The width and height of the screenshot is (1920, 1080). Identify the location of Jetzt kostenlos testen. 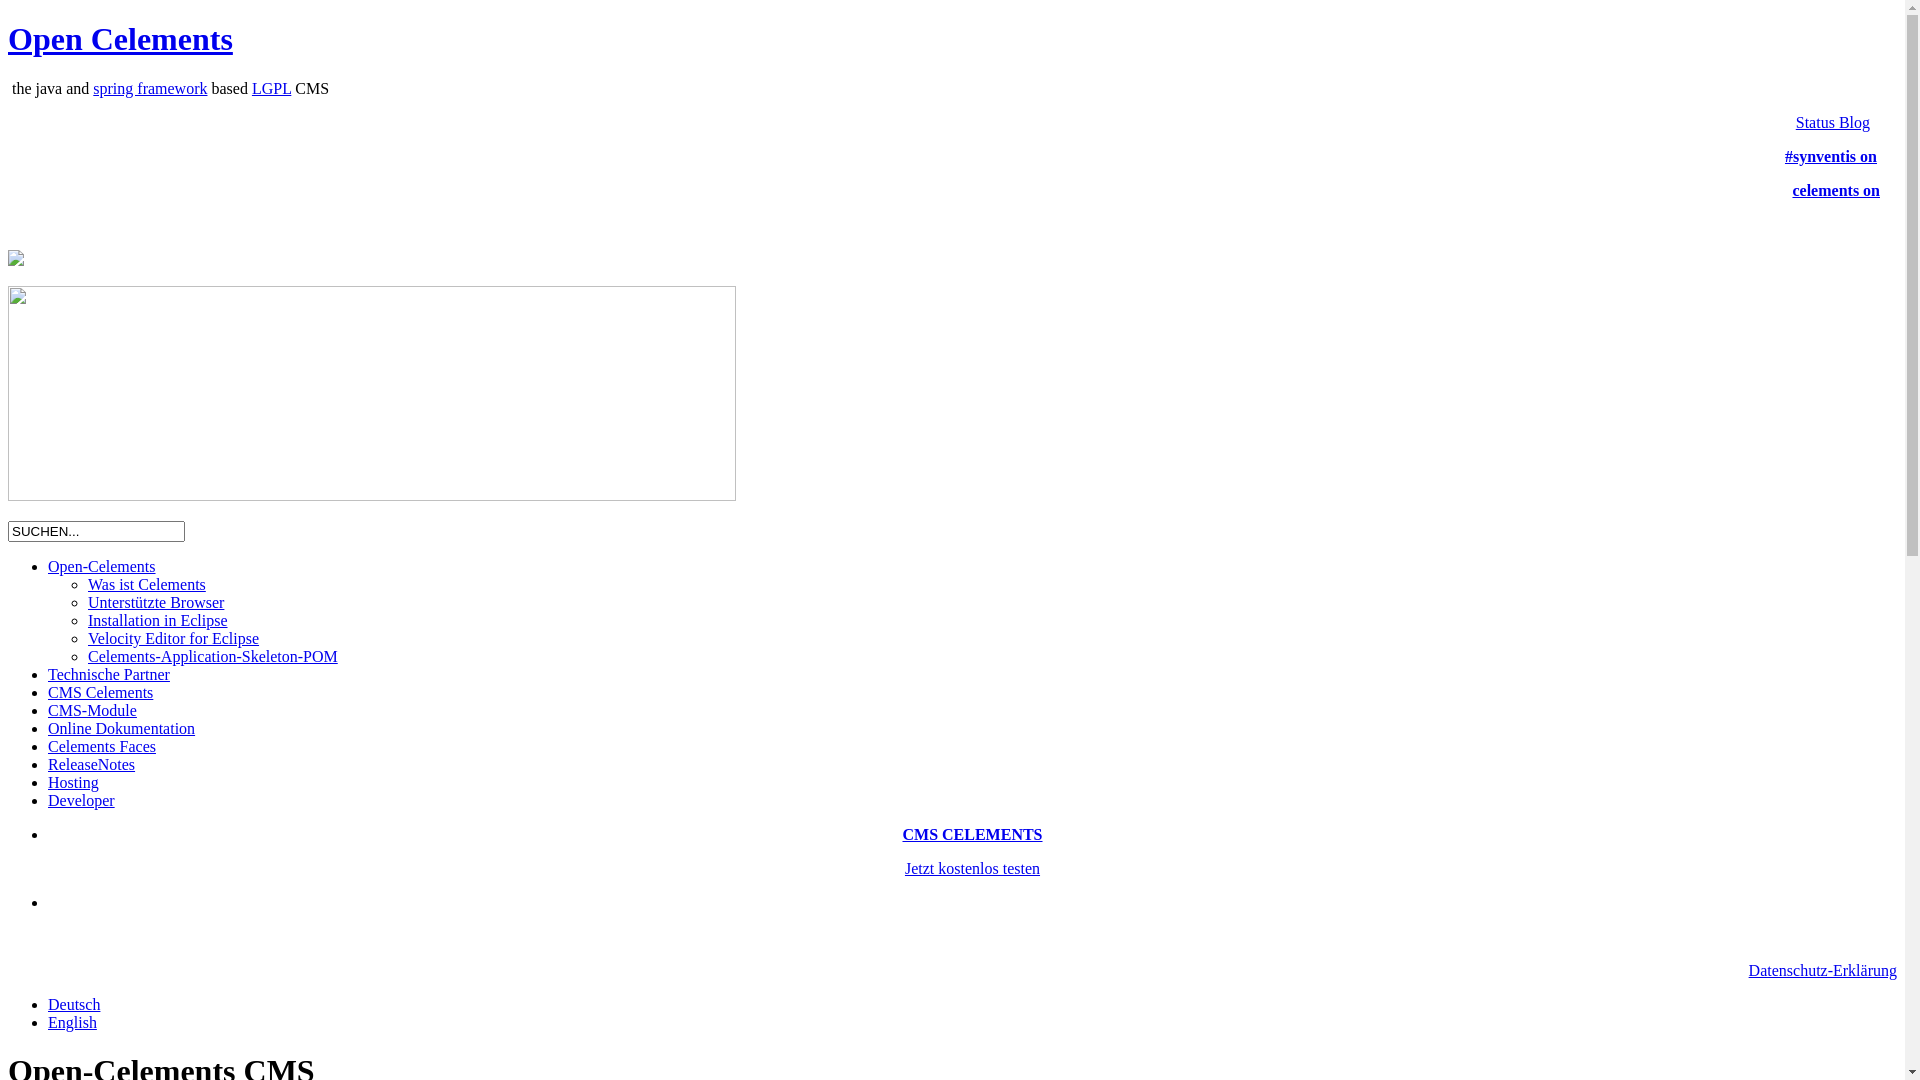
(972, 868).